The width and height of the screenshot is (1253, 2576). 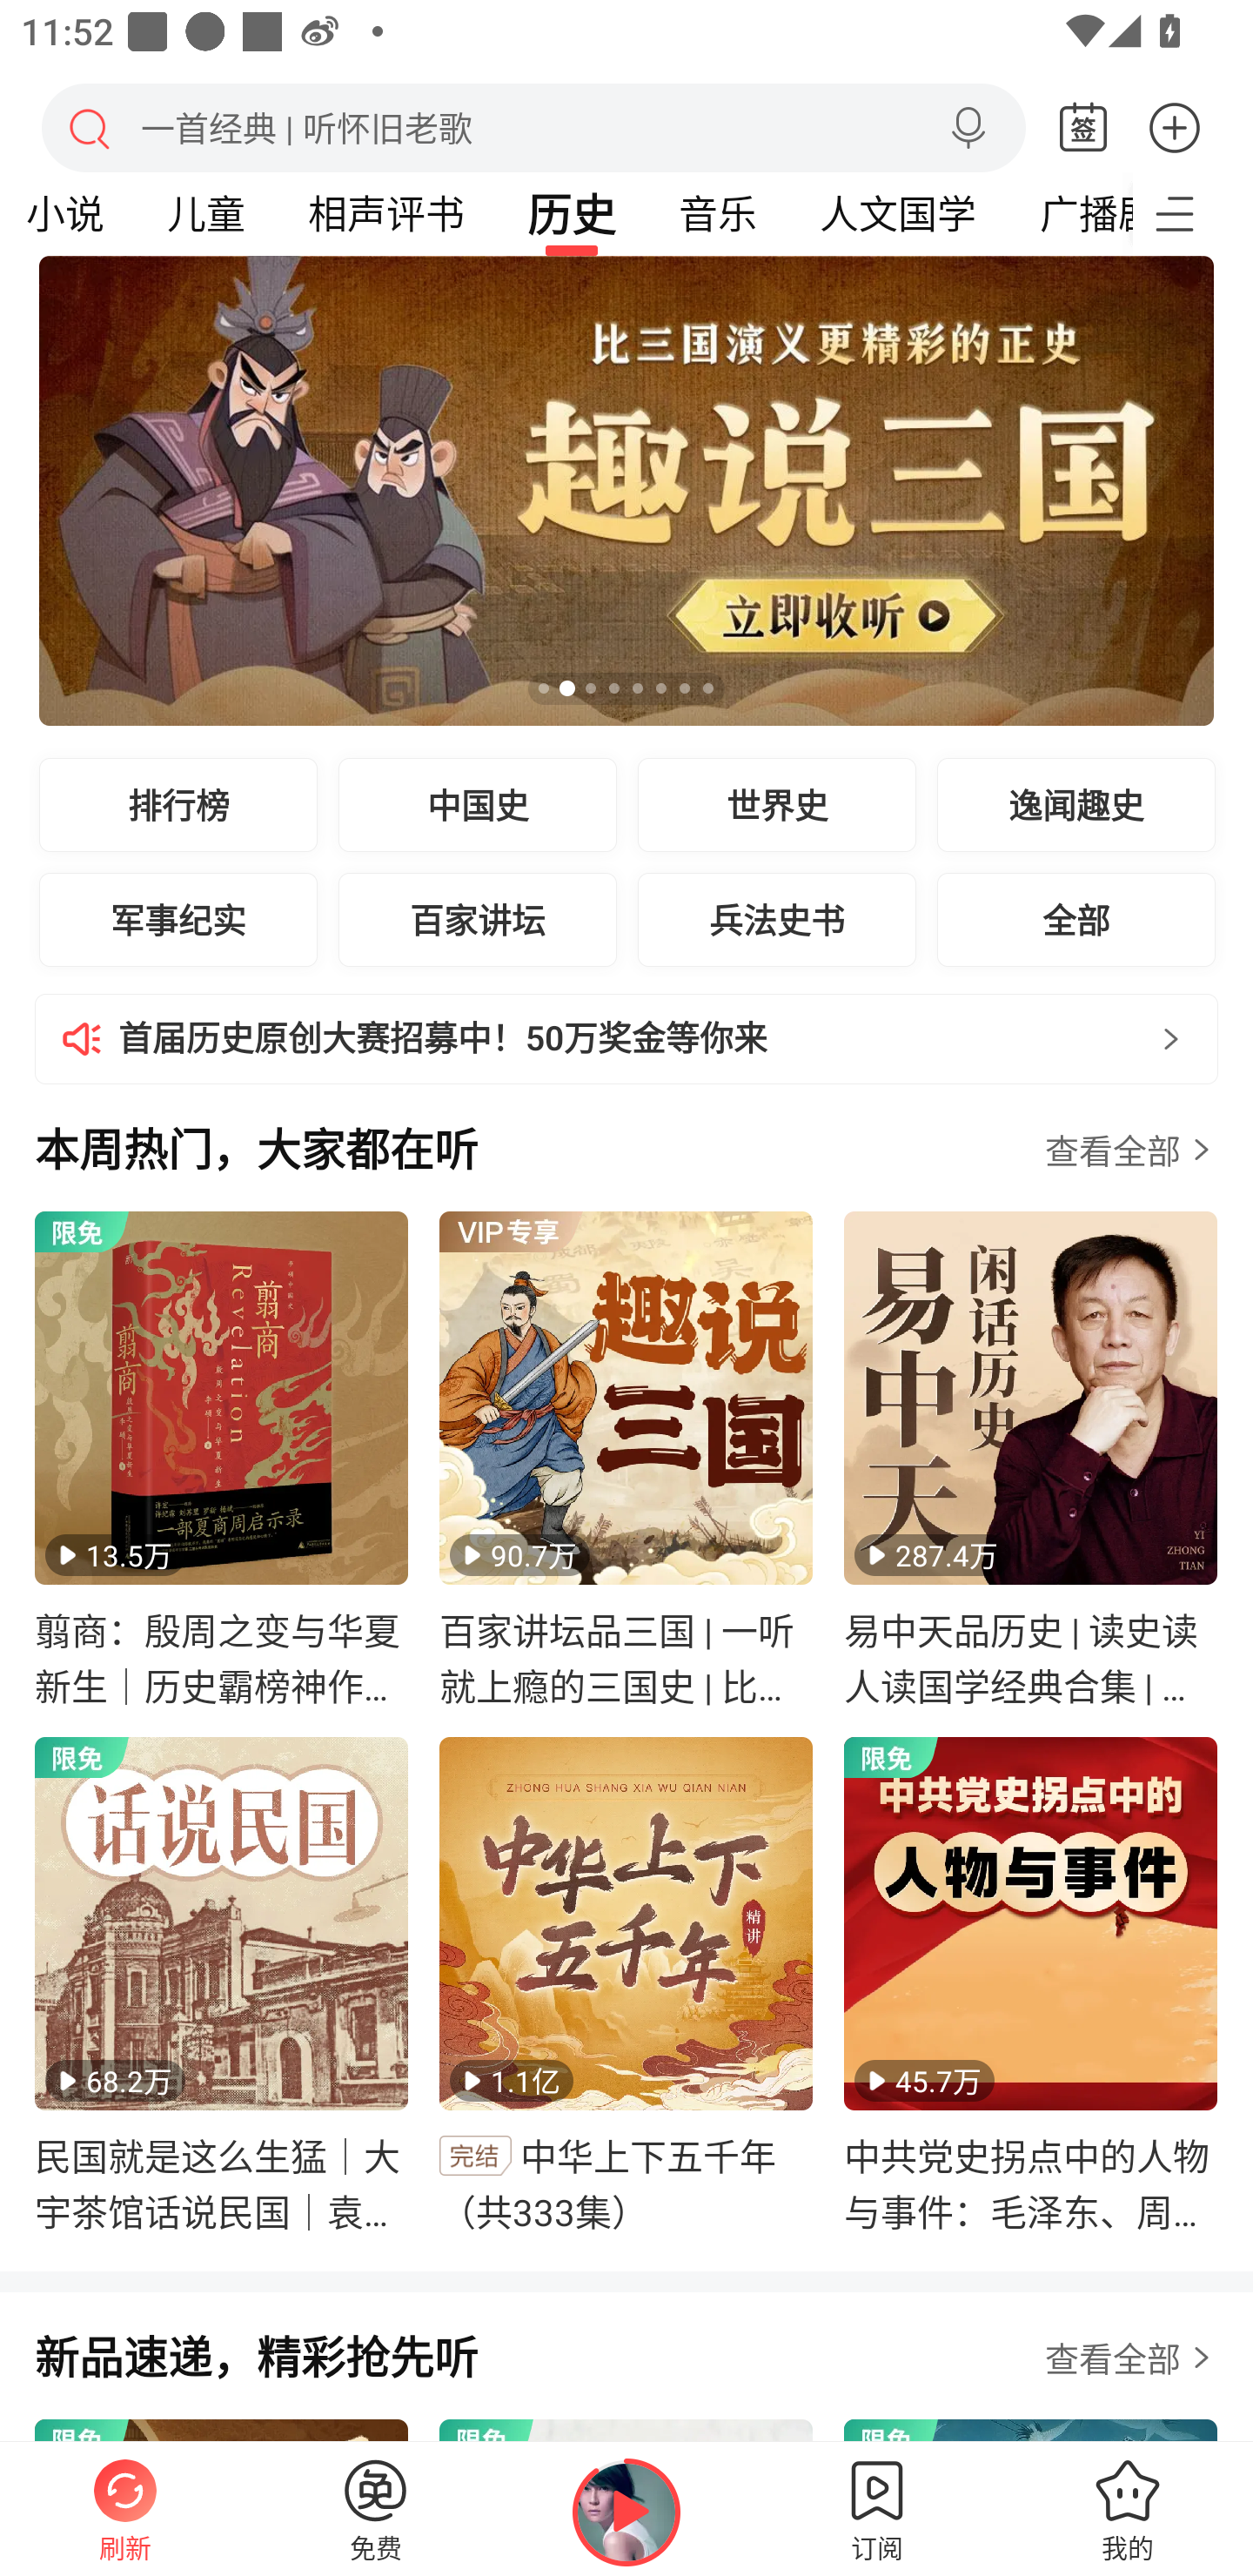 What do you see at coordinates (1030, 1460) in the screenshot?
I see `287.4万 易中天品历史 | 读史读人读国学经典合集 | 百家讲坛名师 | 中国史 | 名家讲学` at bounding box center [1030, 1460].